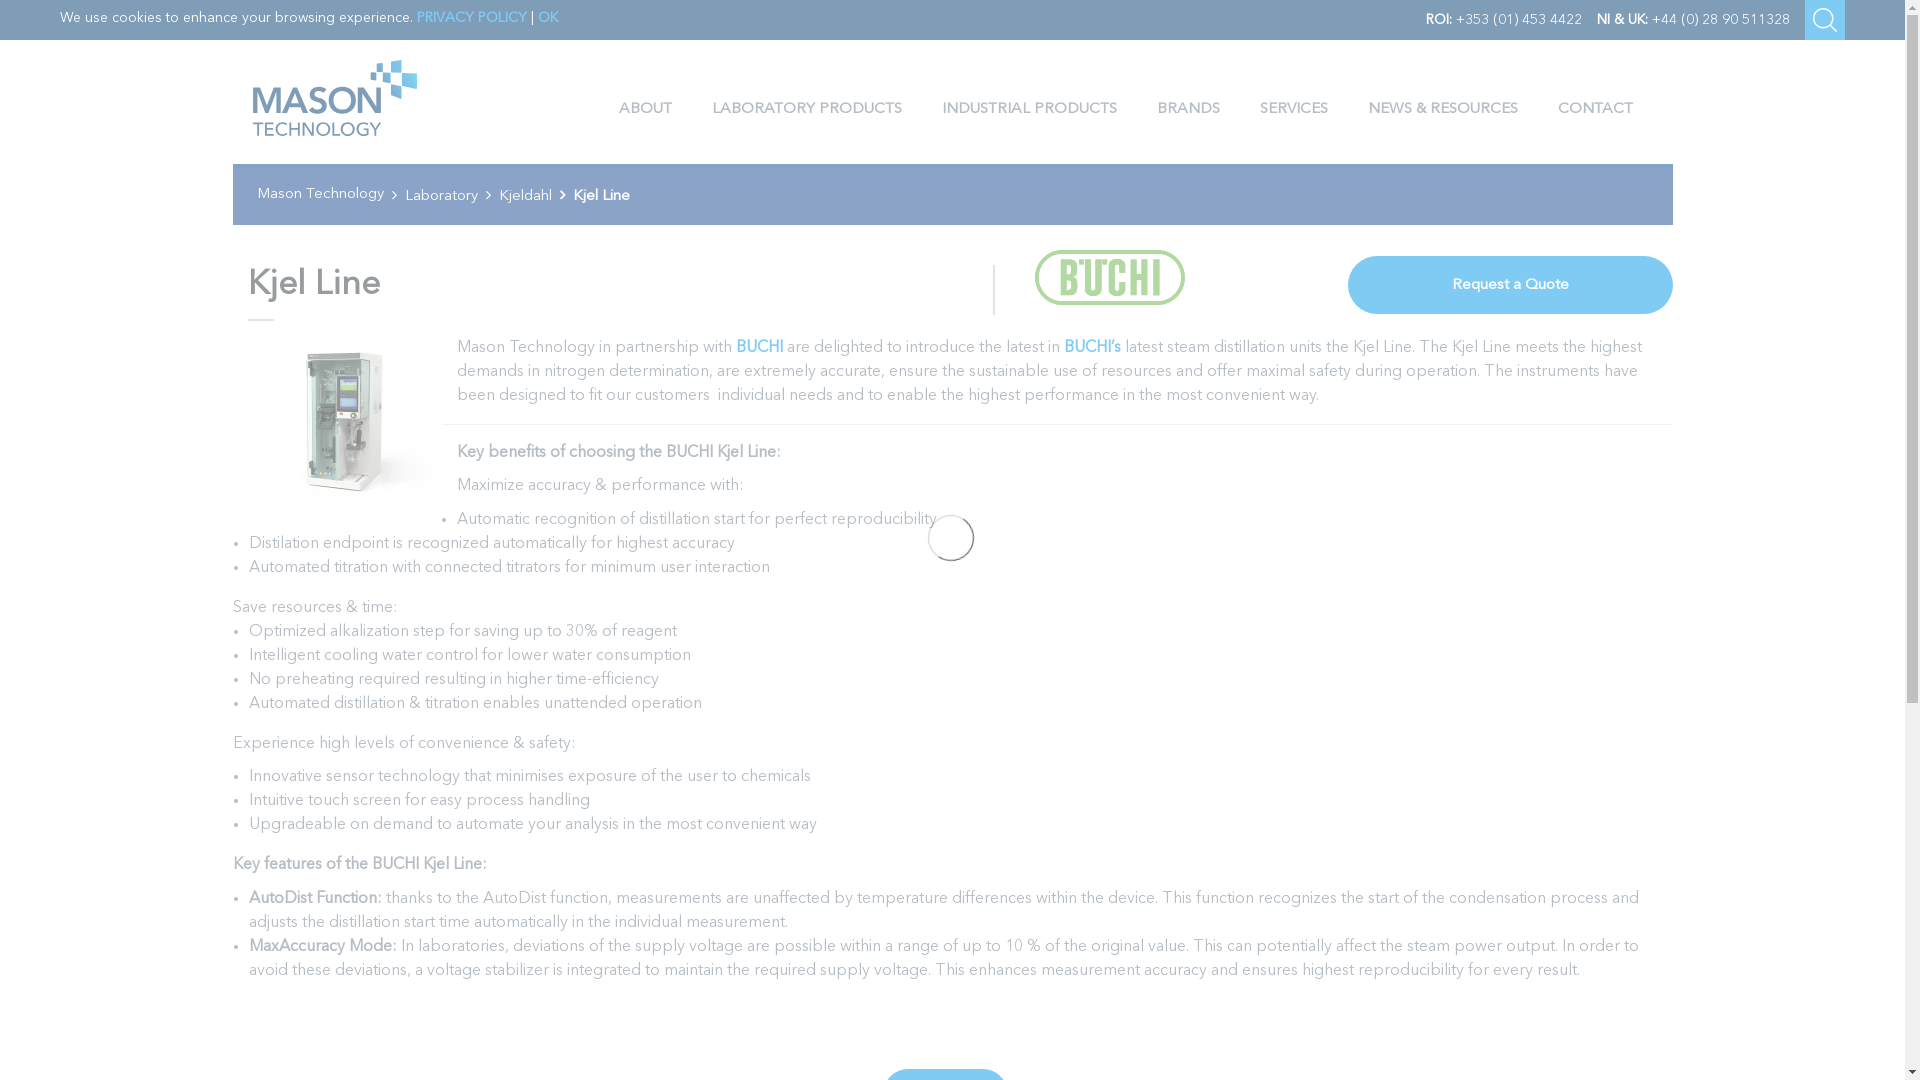 The image size is (1920, 1080). What do you see at coordinates (1088, 290) in the screenshot?
I see `Buchi` at bounding box center [1088, 290].